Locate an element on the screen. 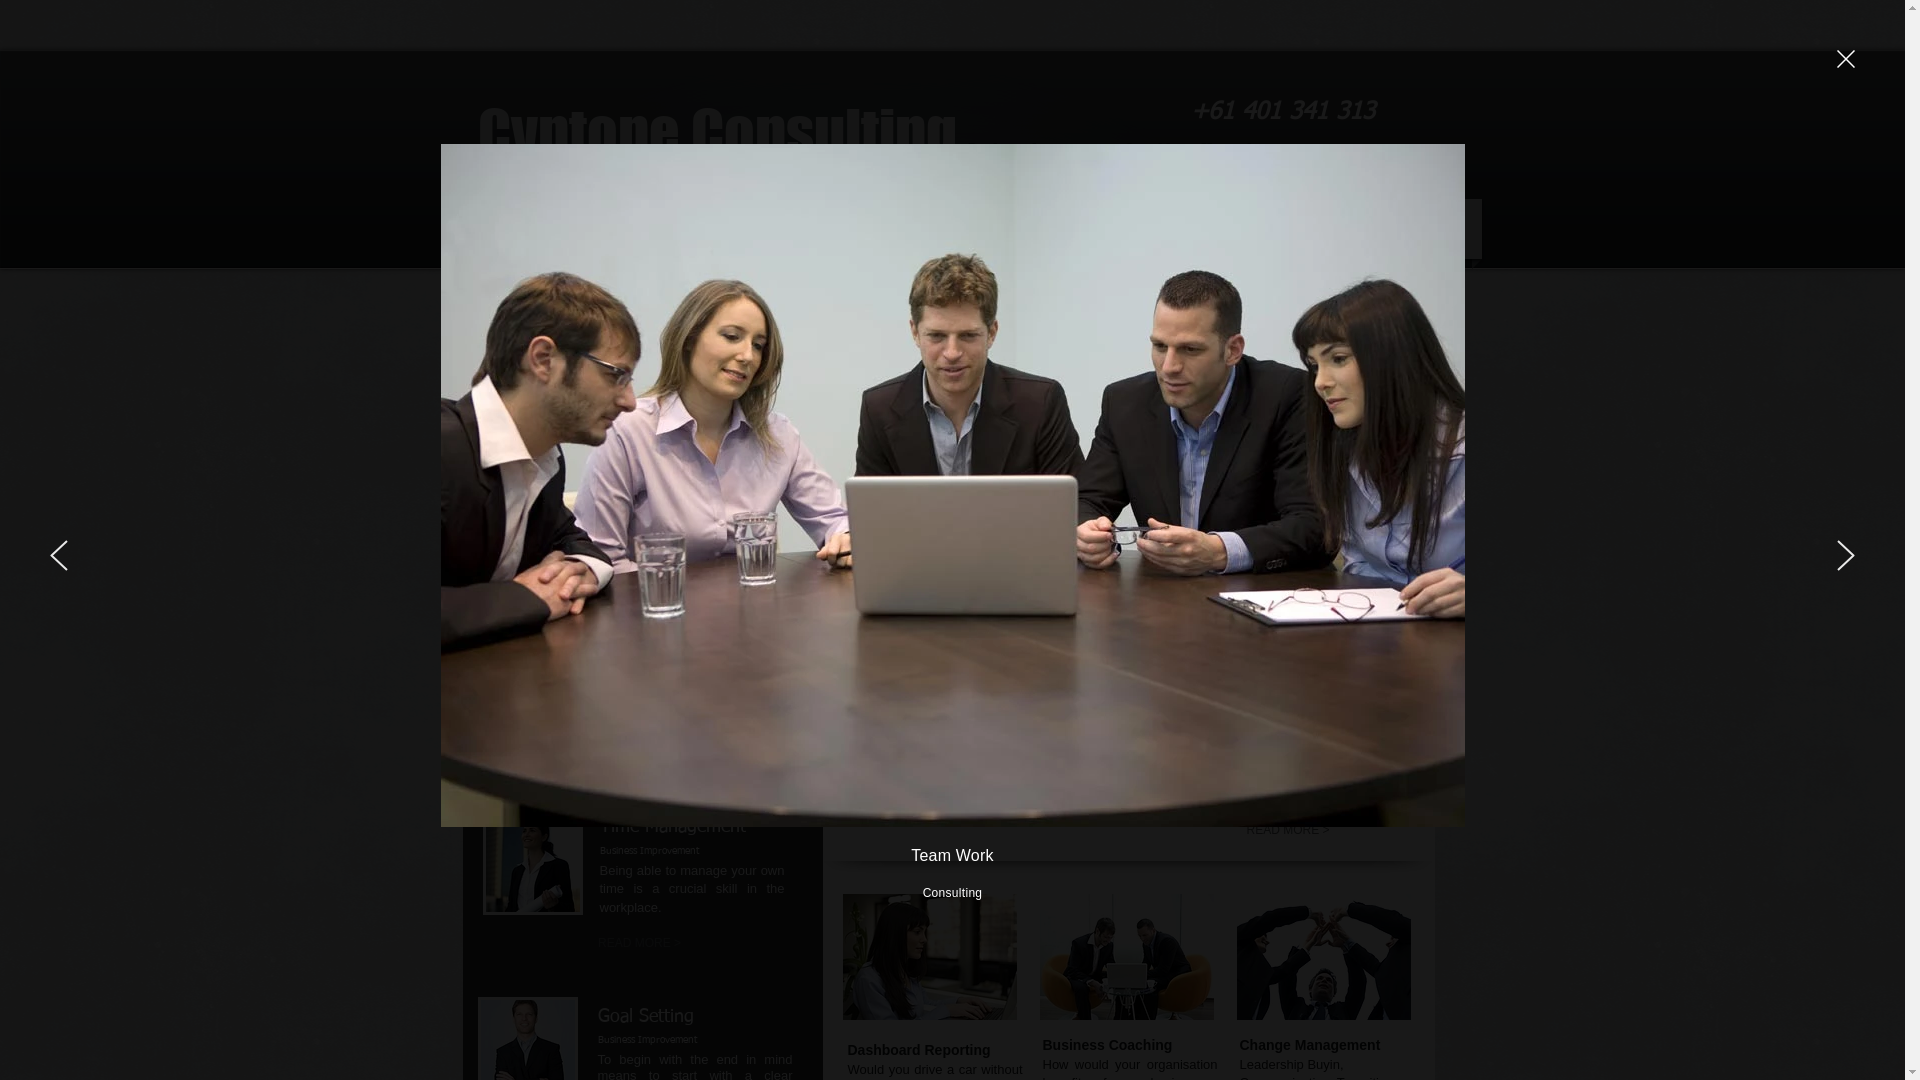 The height and width of the screenshot is (1080, 1920). Clients is located at coordinates (792, 228).